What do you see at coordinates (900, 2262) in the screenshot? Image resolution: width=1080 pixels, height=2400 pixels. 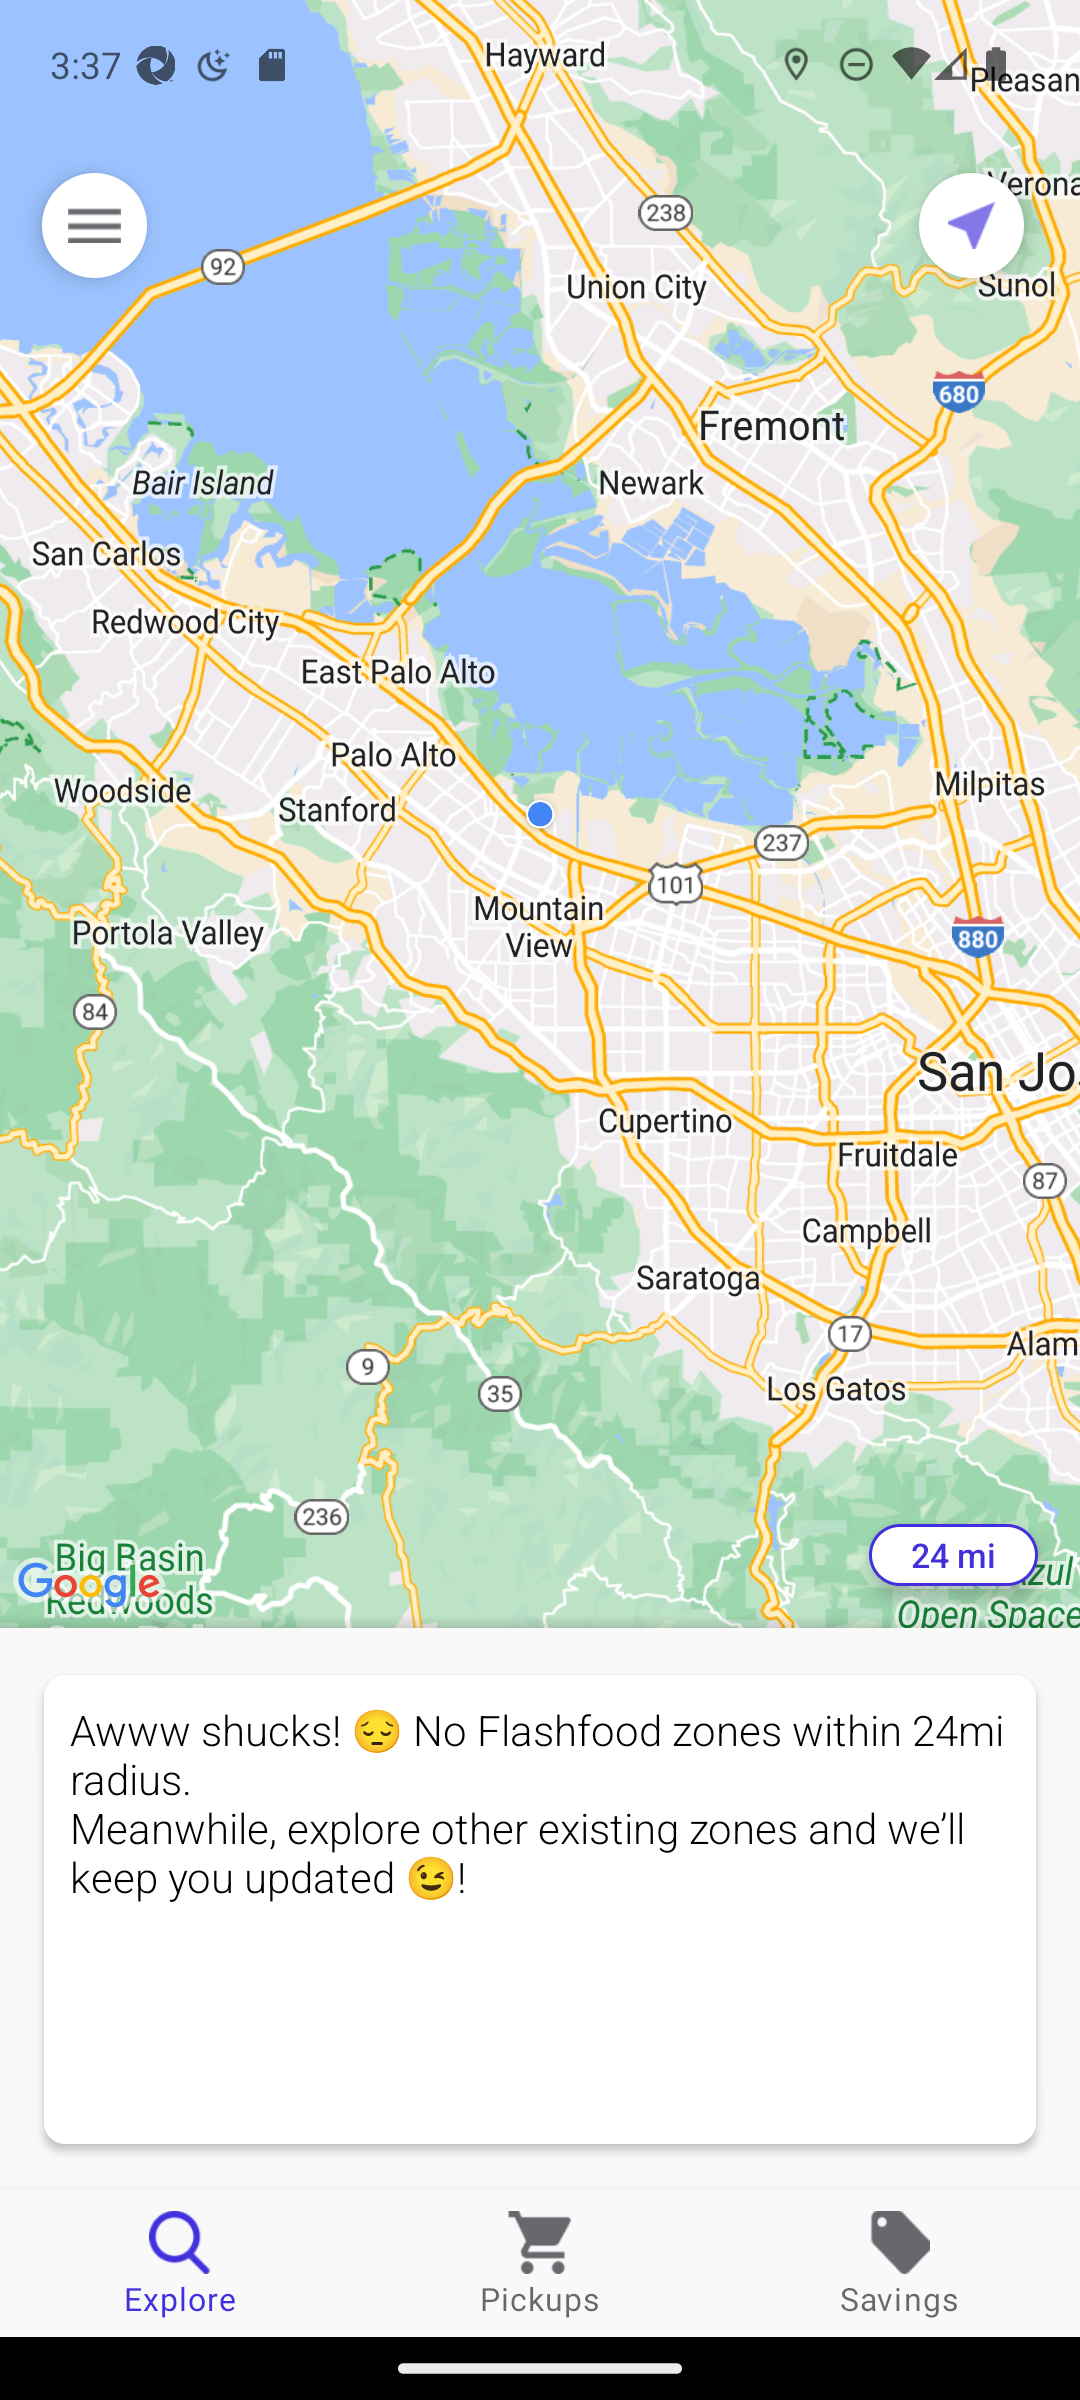 I see `Savings` at bounding box center [900, 2262].